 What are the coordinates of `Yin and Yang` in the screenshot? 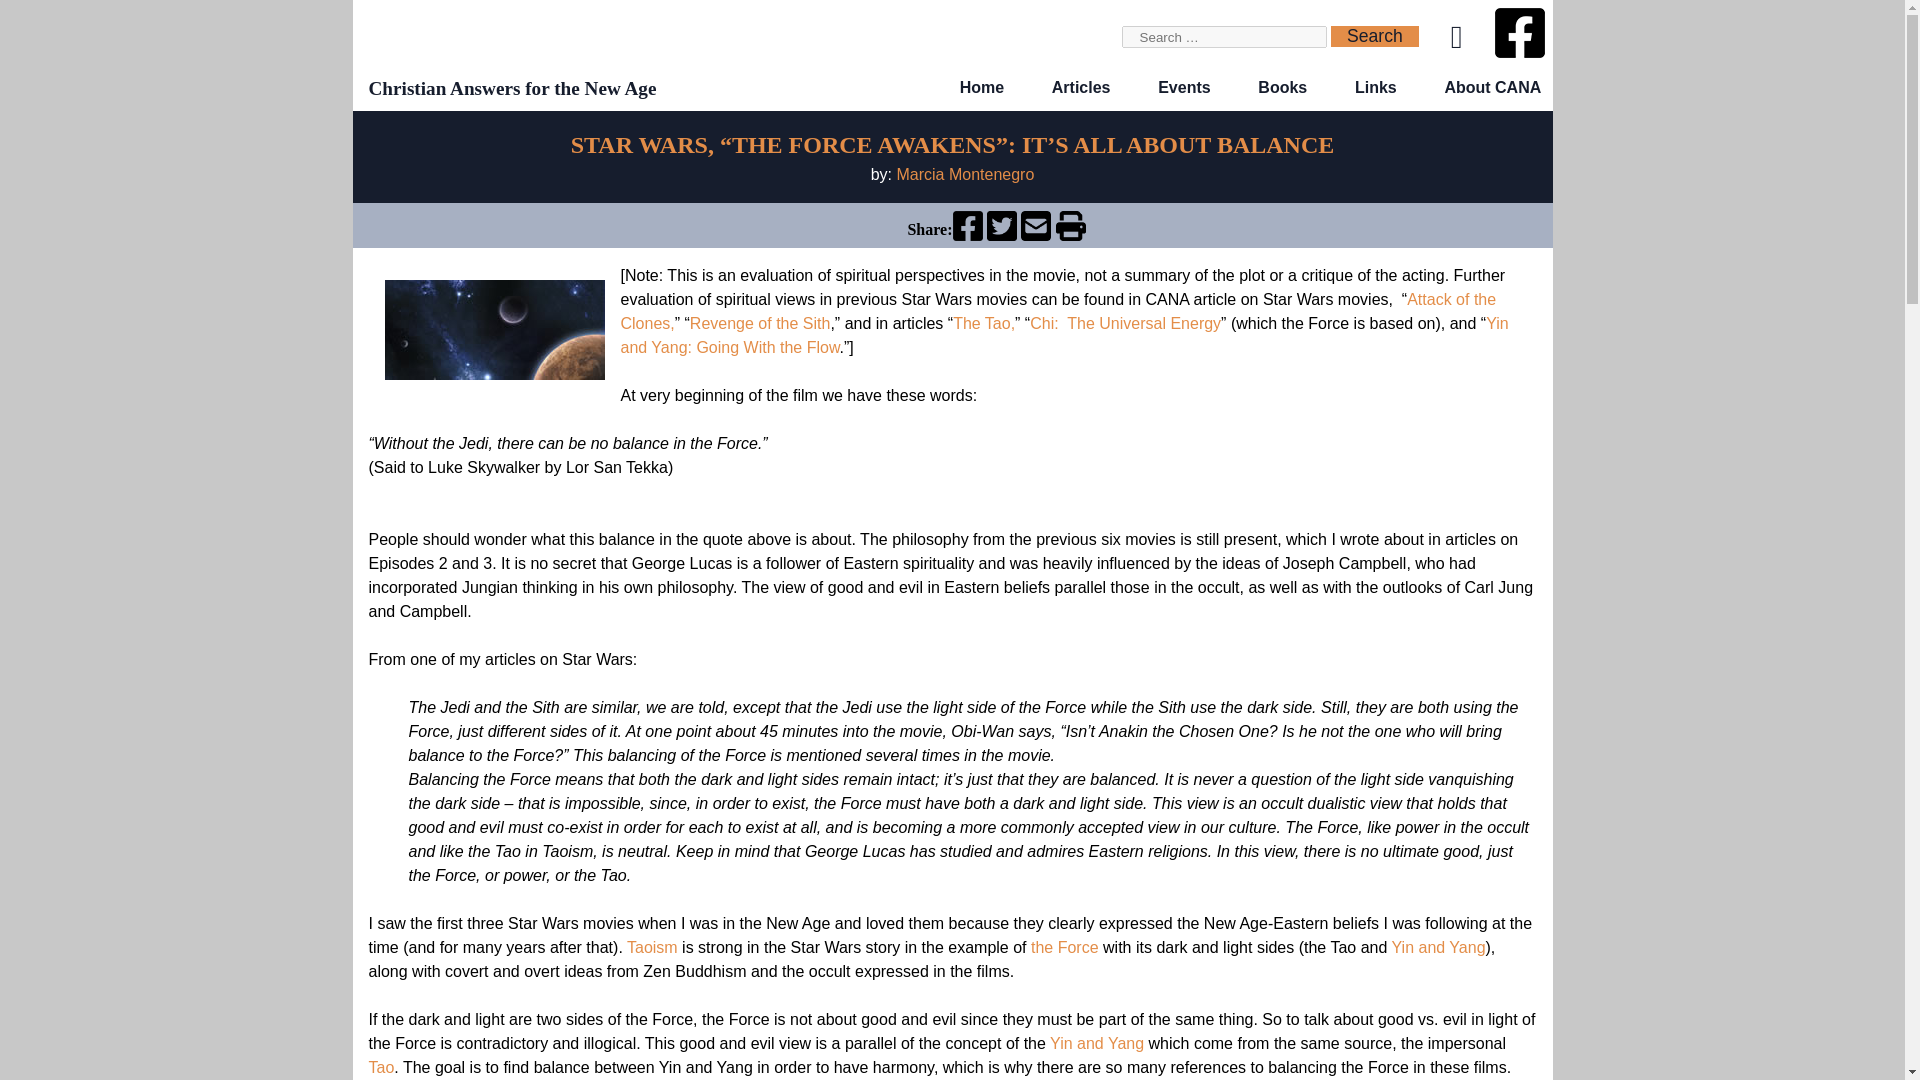 It's located at (1439, 946).